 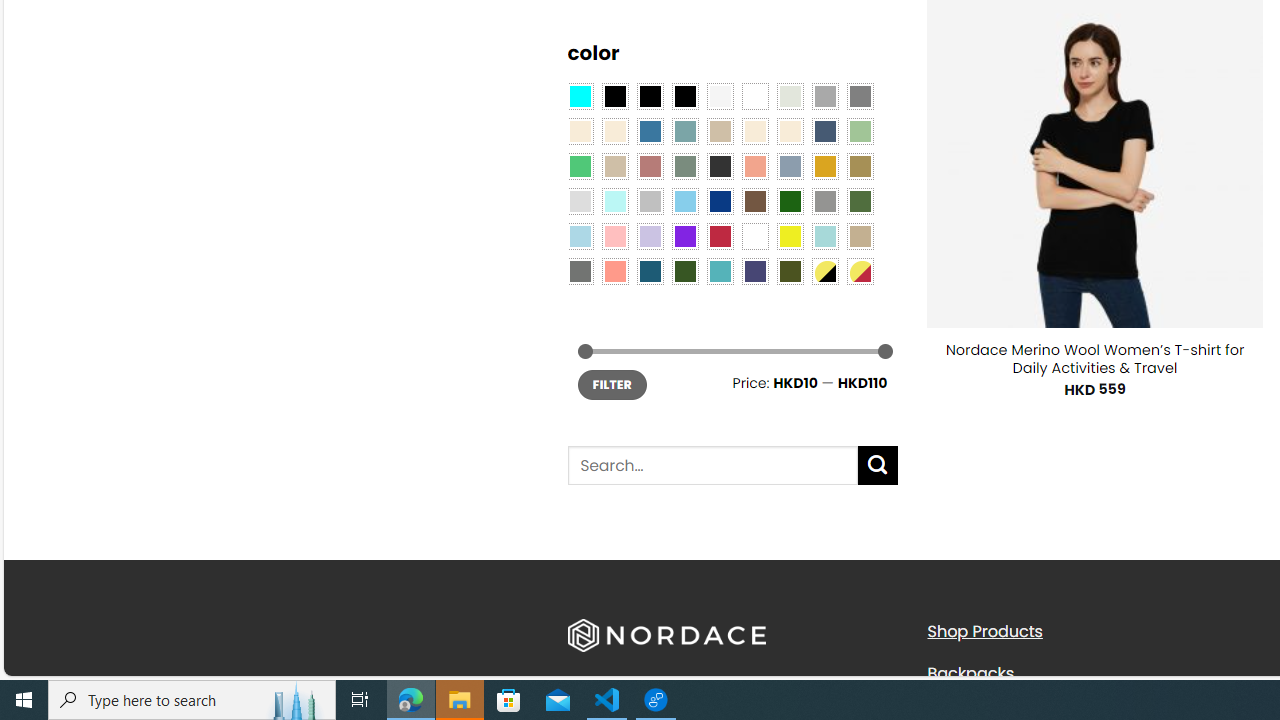 I want to click on Backpacks, so click(x=970, y=672).